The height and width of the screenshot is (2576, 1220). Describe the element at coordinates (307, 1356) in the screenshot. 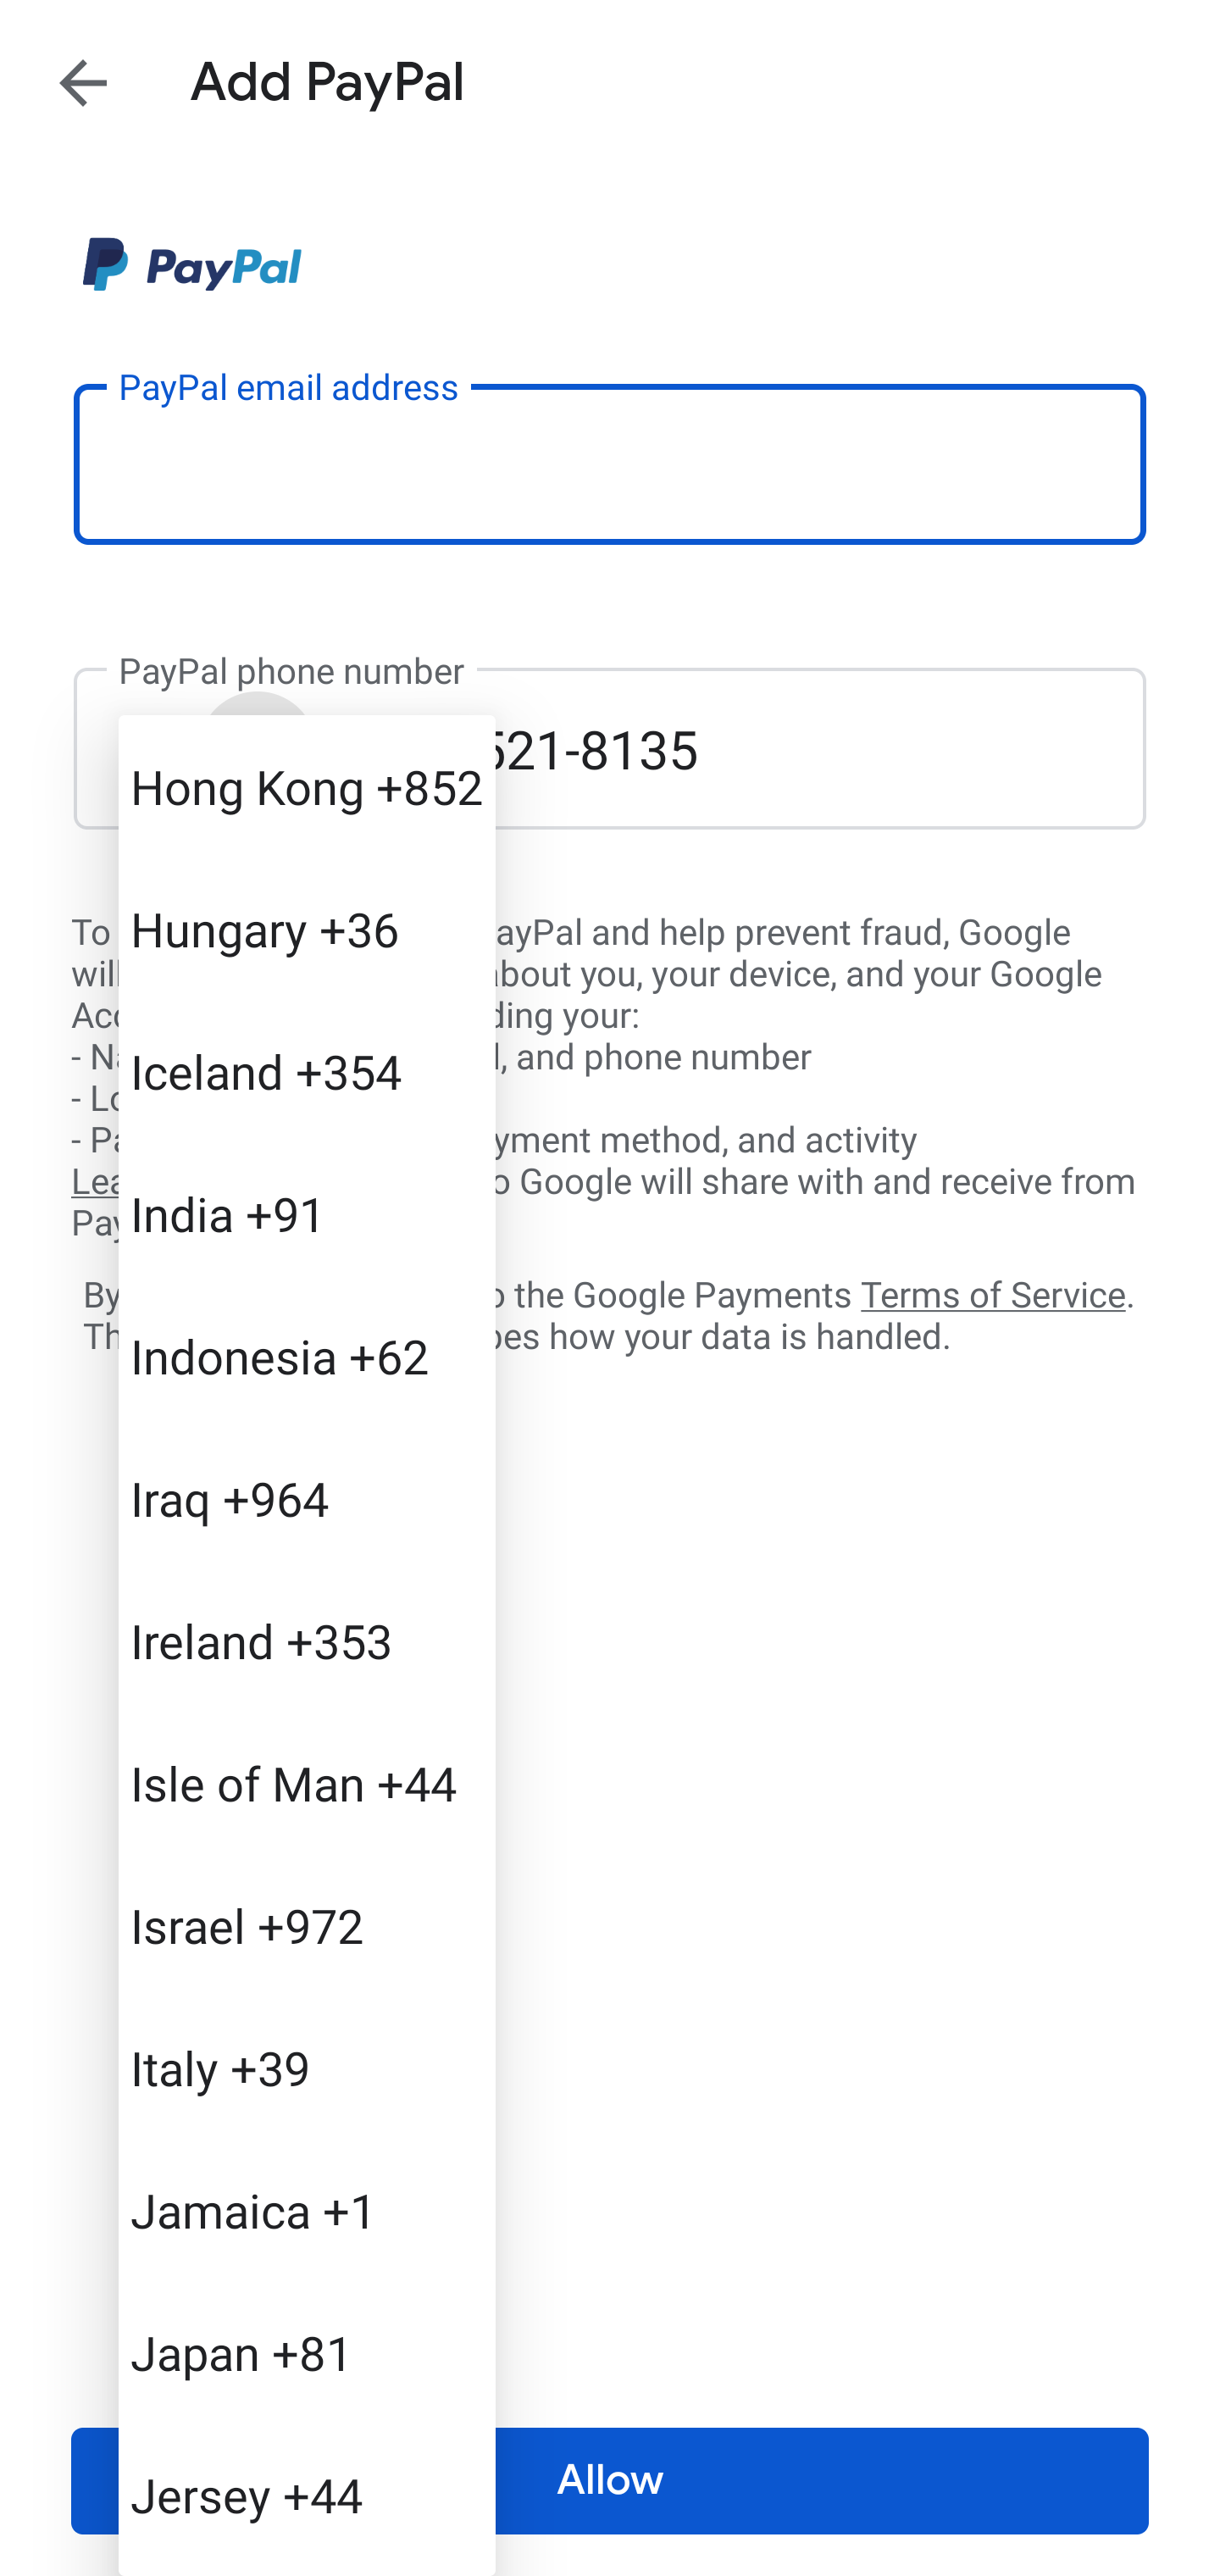

I see `Indonesia +62` at that location.